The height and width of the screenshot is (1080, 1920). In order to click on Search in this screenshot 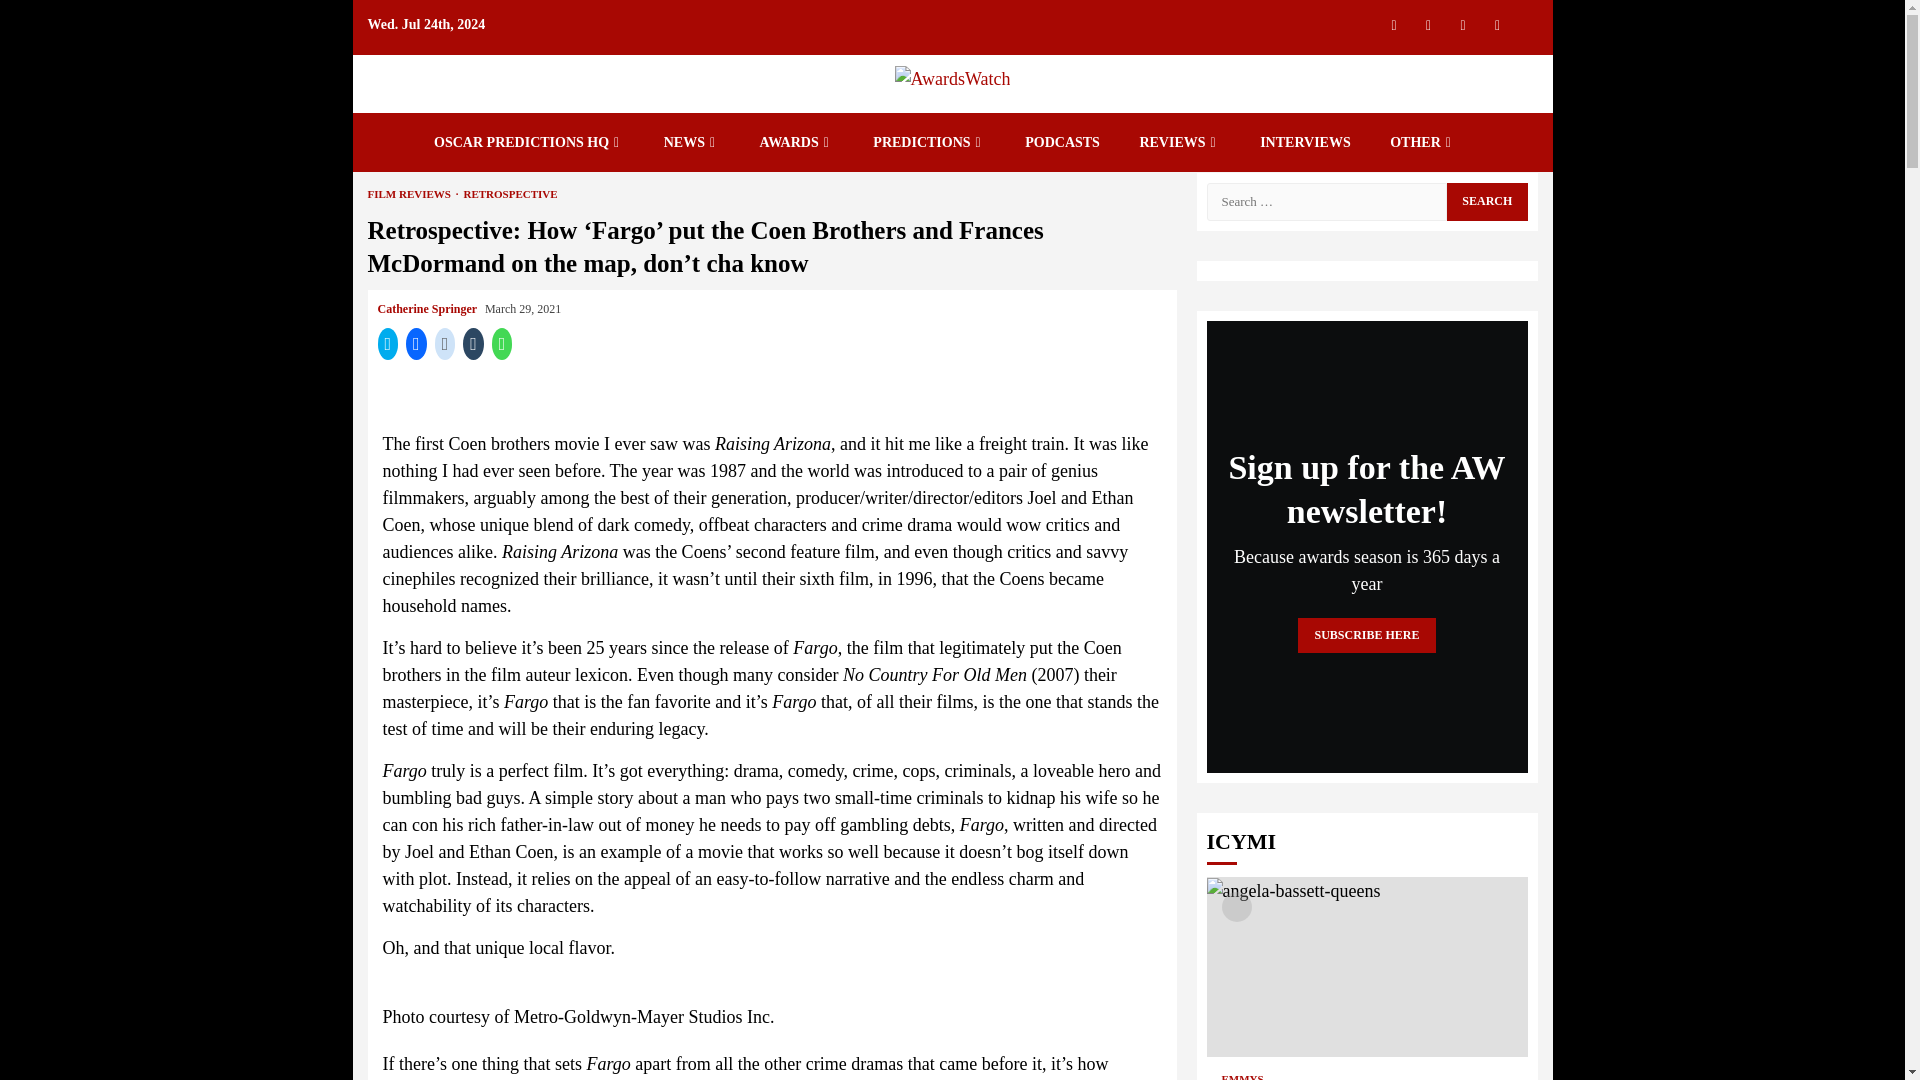, I will do `click(1486, 58)`.